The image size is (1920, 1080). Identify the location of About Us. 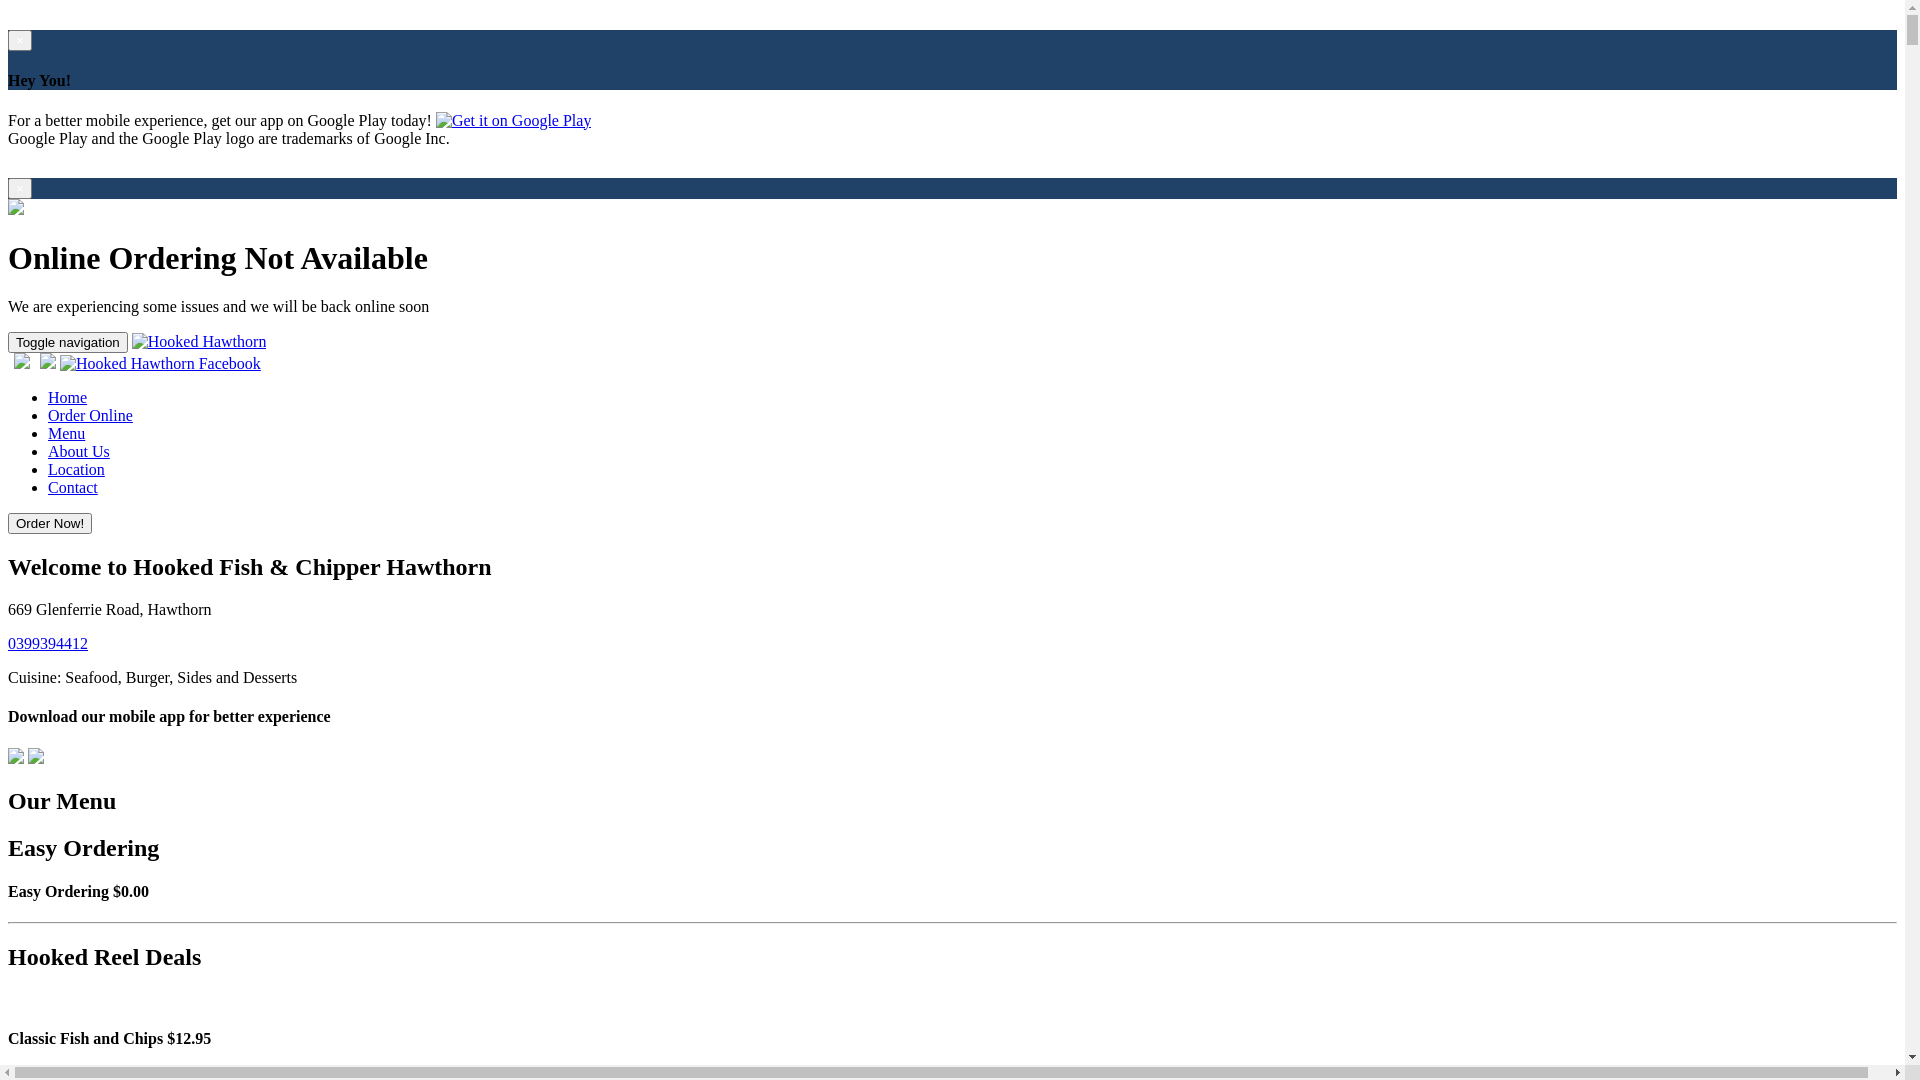
(79, 452).